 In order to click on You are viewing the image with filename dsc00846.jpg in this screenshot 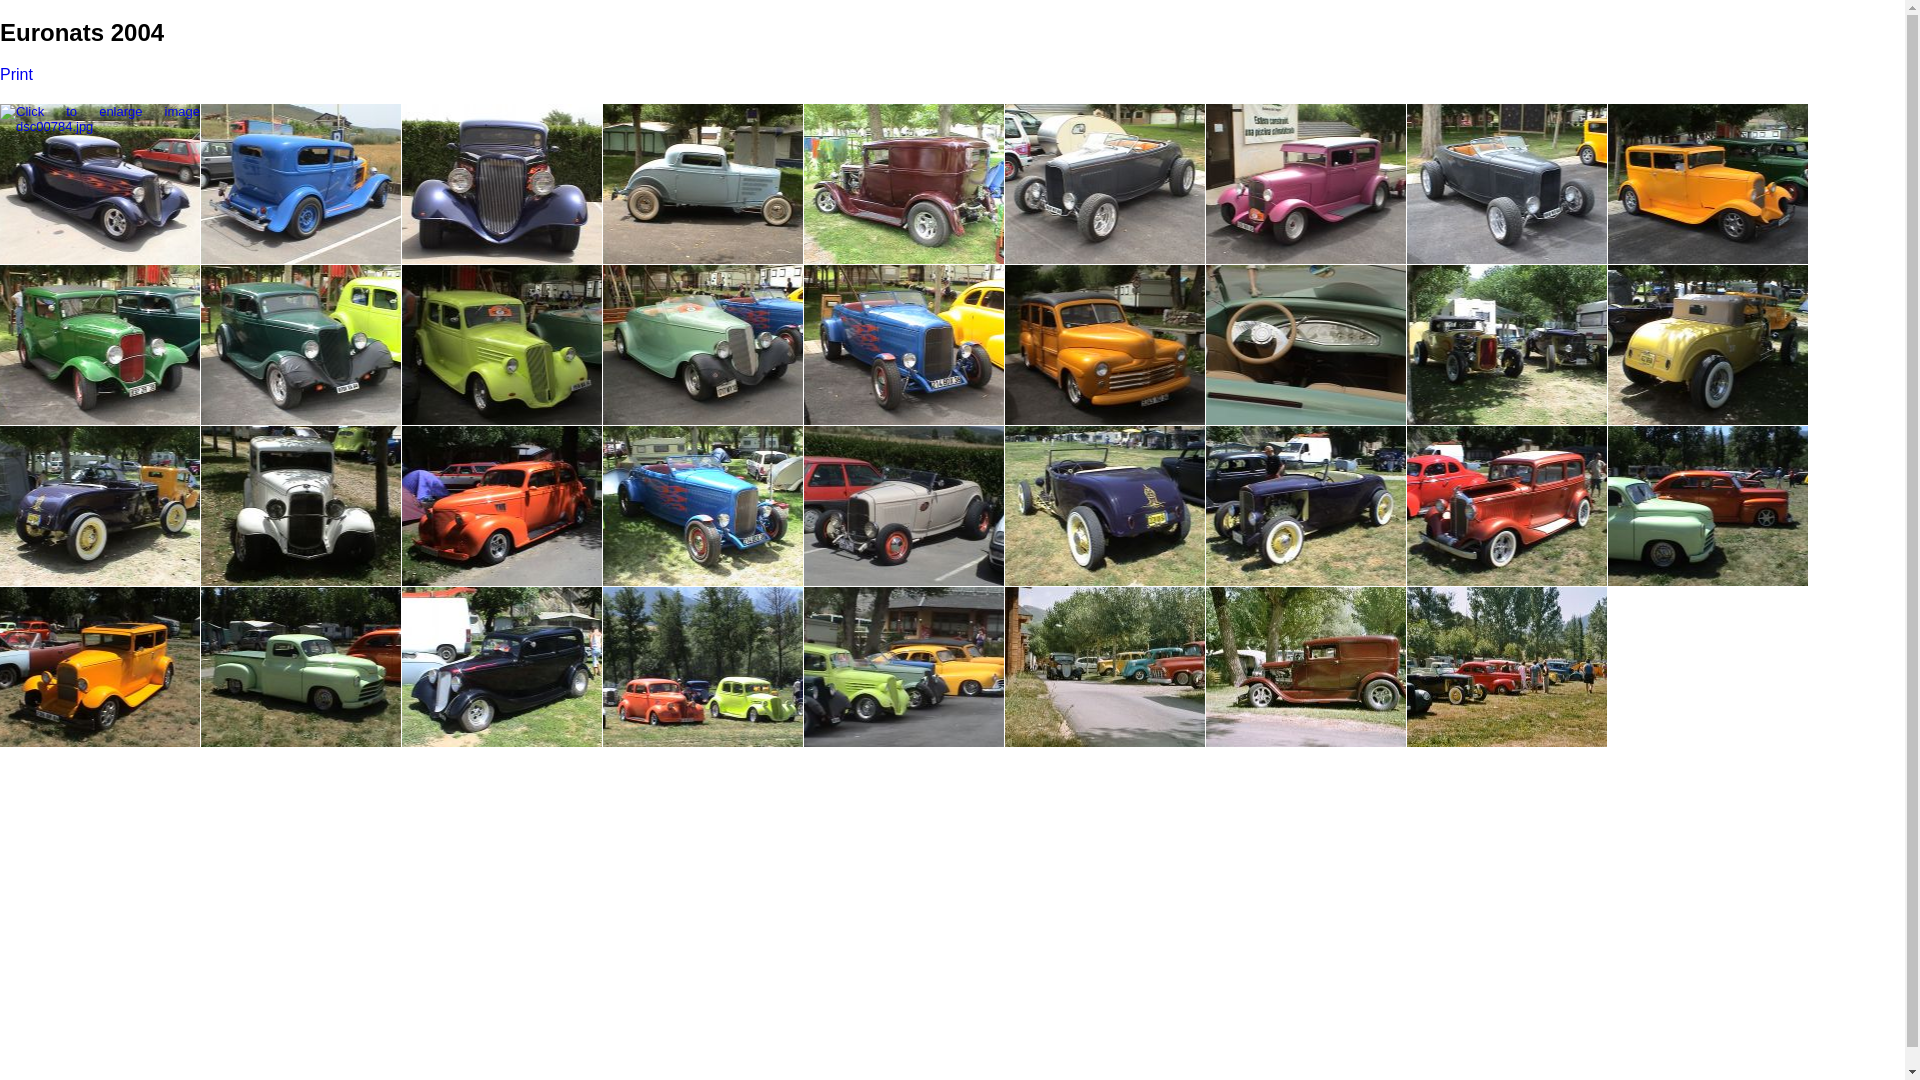, I will do `click(1708, 506)`.